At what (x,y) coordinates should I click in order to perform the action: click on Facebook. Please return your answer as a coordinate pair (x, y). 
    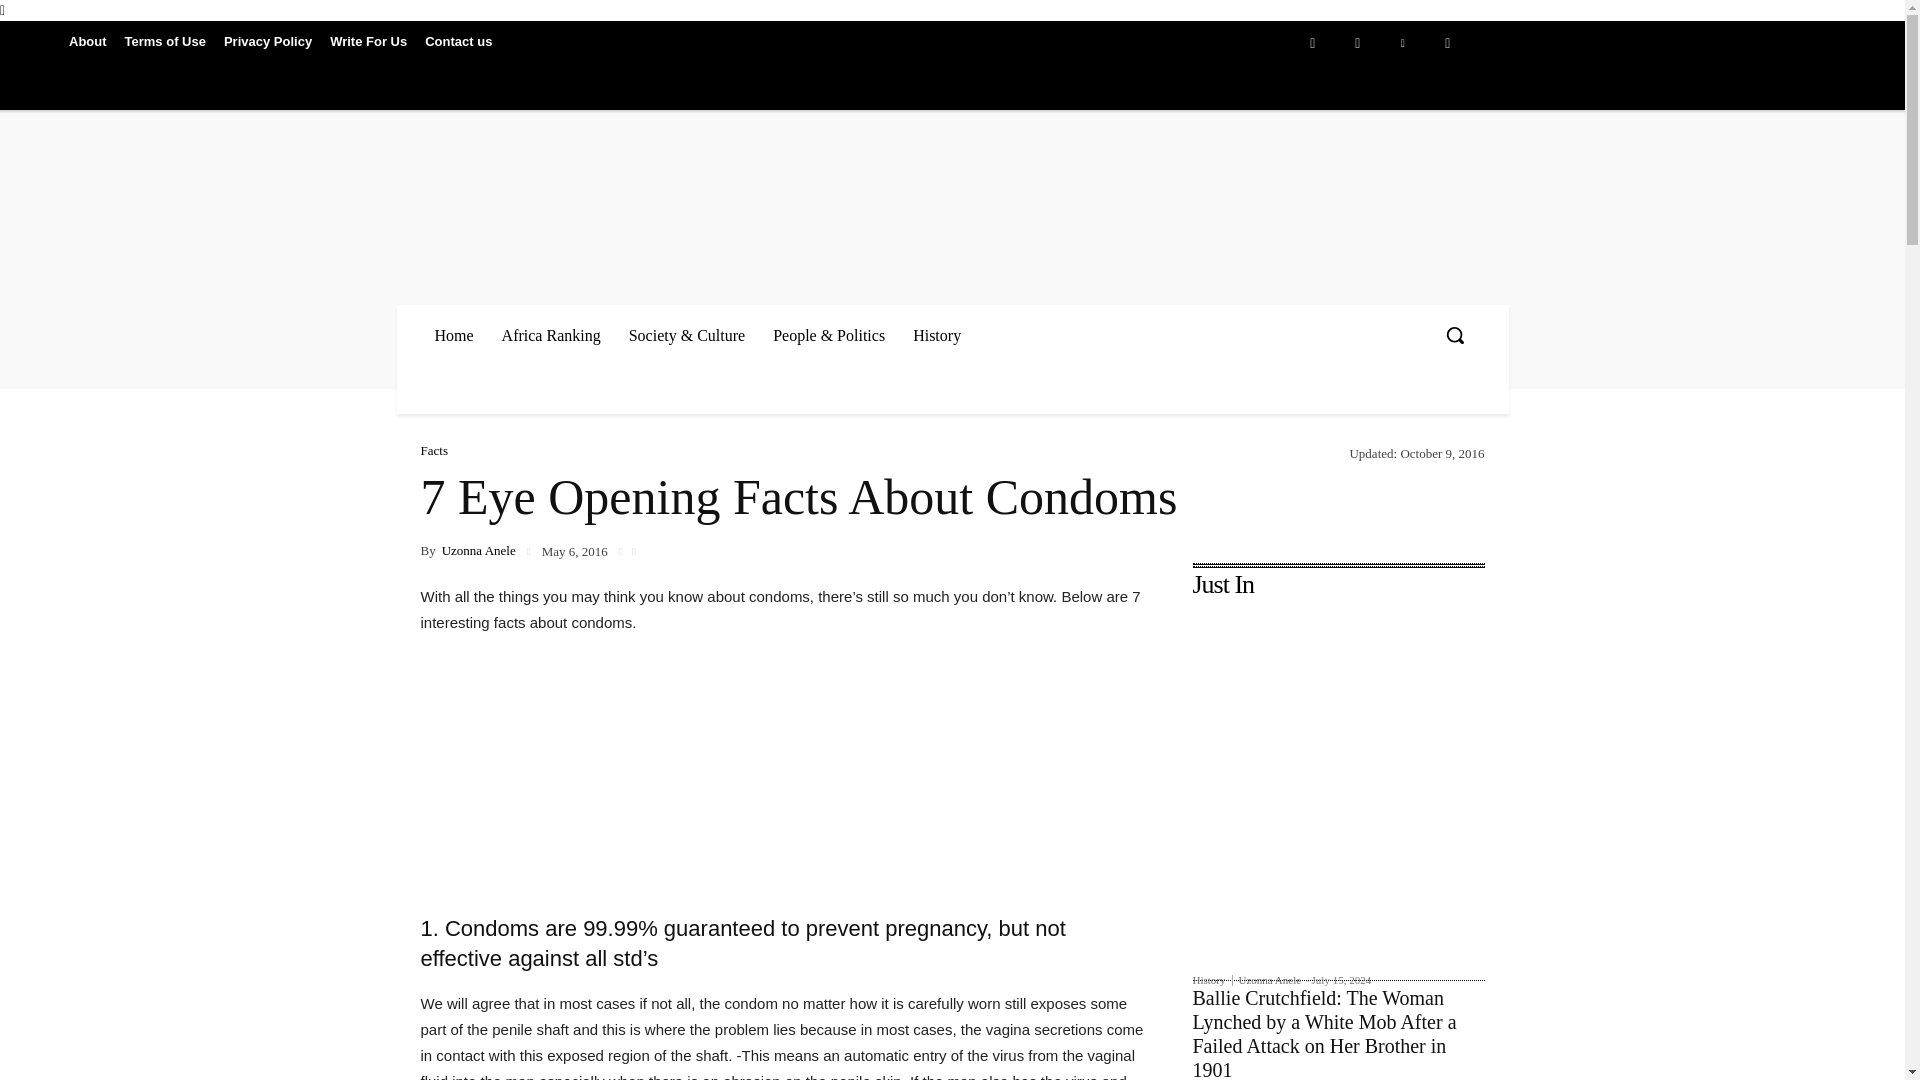
    Looking at the image, I should click on (1312, 42).